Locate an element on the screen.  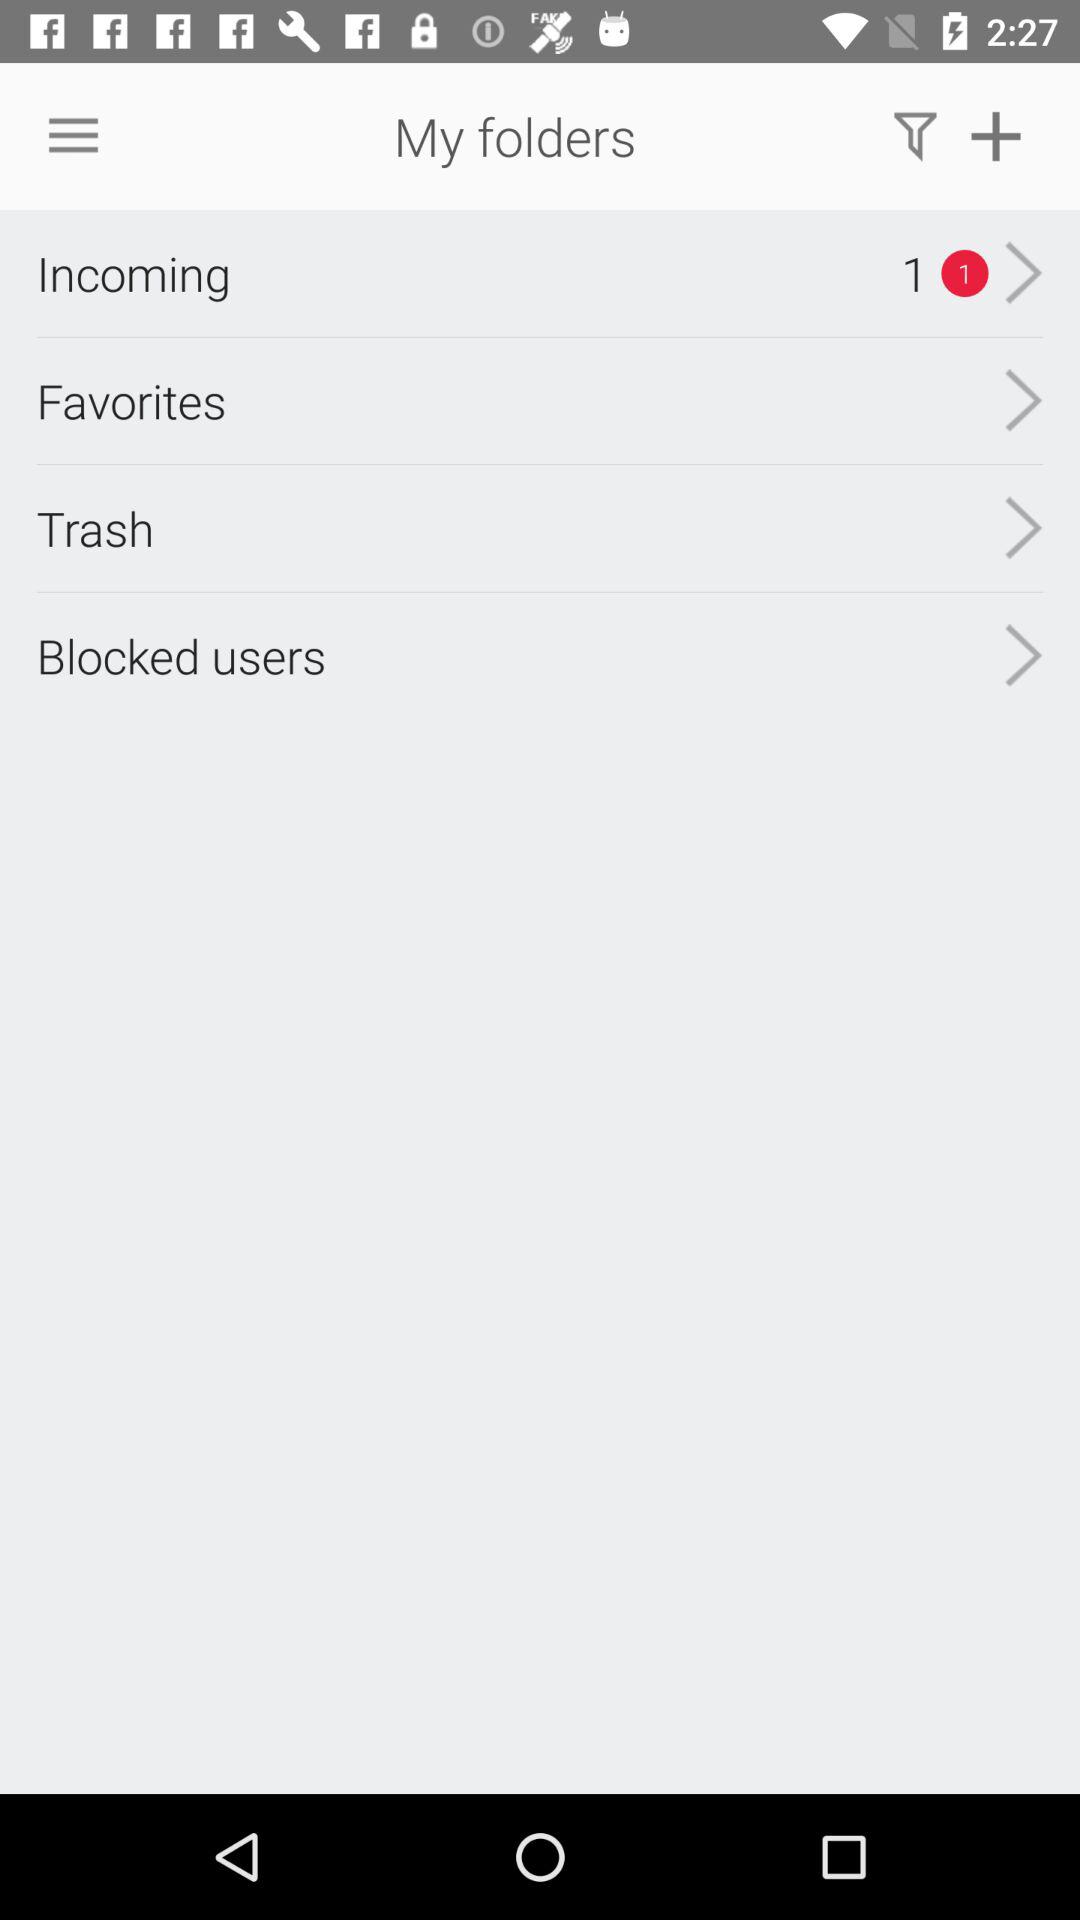
select the item below trash icon is located at coordinates (181, 656).